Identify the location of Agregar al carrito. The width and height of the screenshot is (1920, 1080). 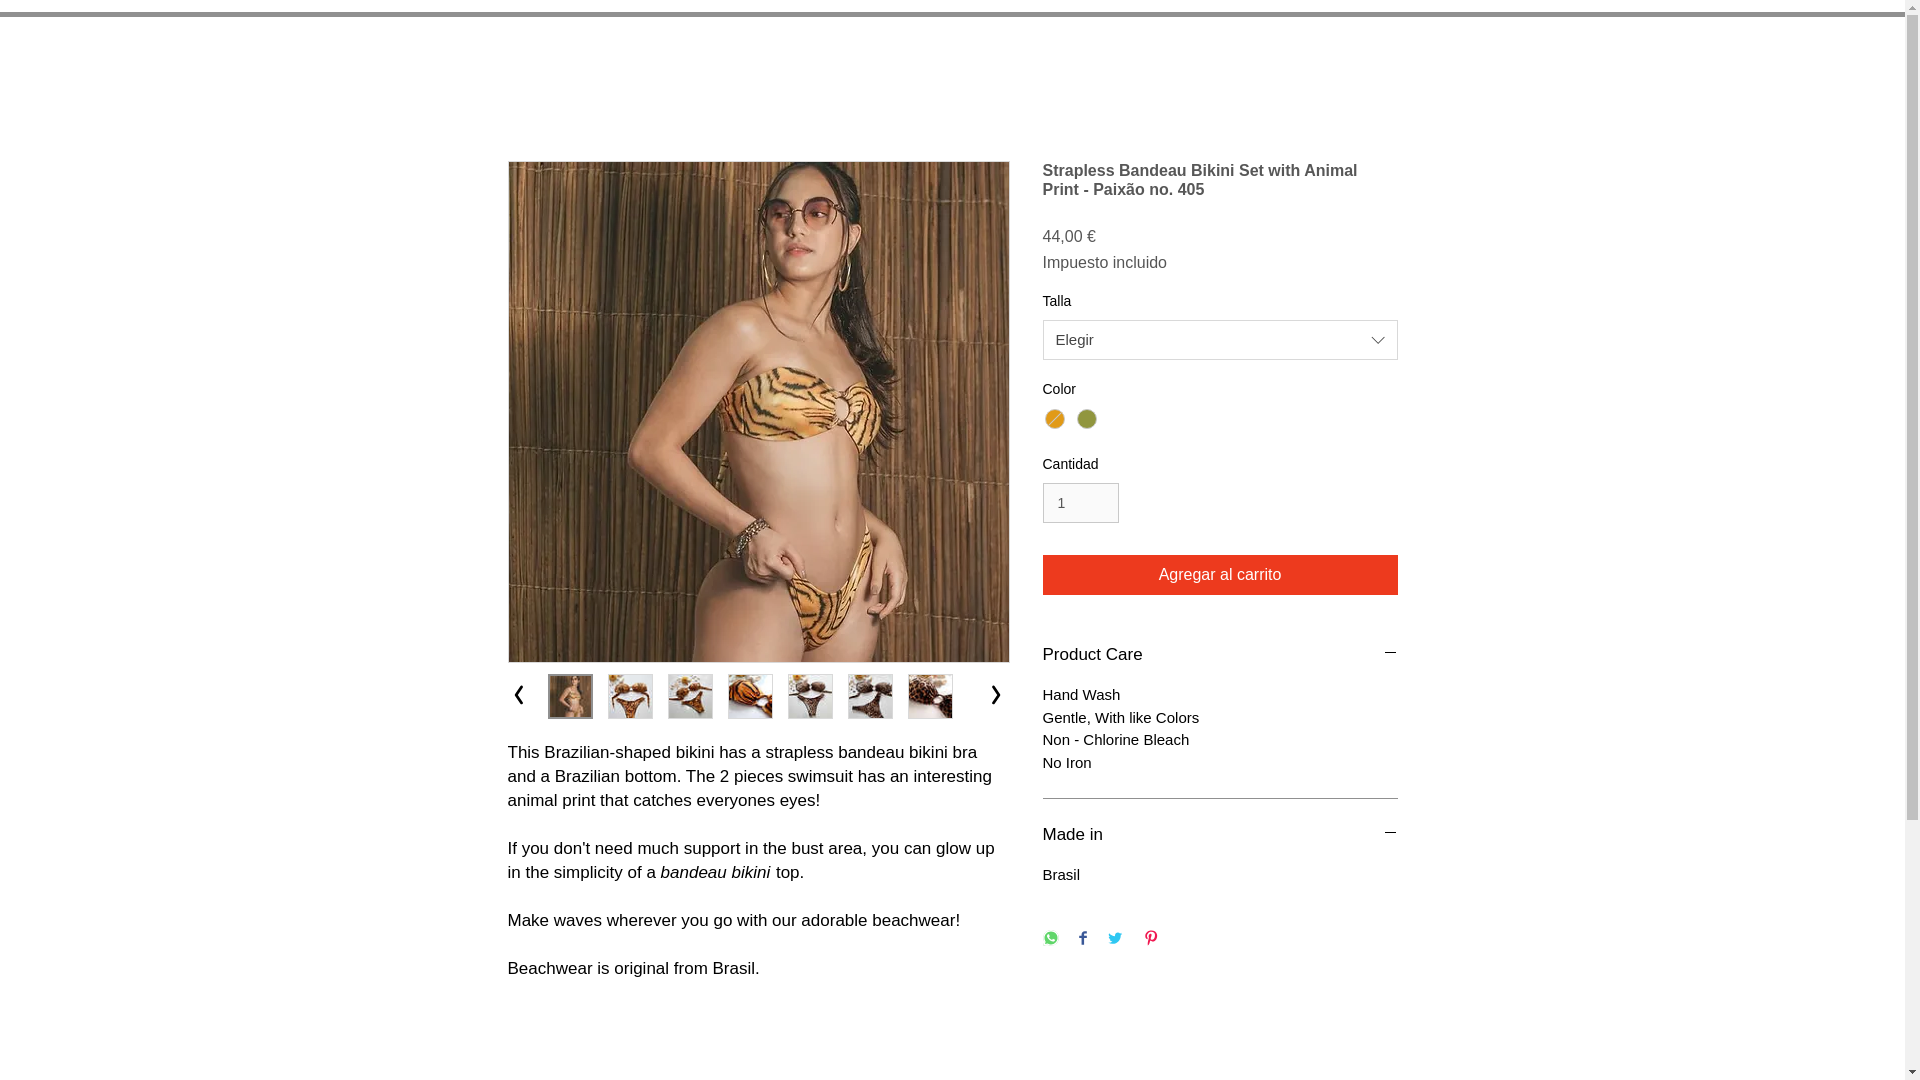
(1220, 575).